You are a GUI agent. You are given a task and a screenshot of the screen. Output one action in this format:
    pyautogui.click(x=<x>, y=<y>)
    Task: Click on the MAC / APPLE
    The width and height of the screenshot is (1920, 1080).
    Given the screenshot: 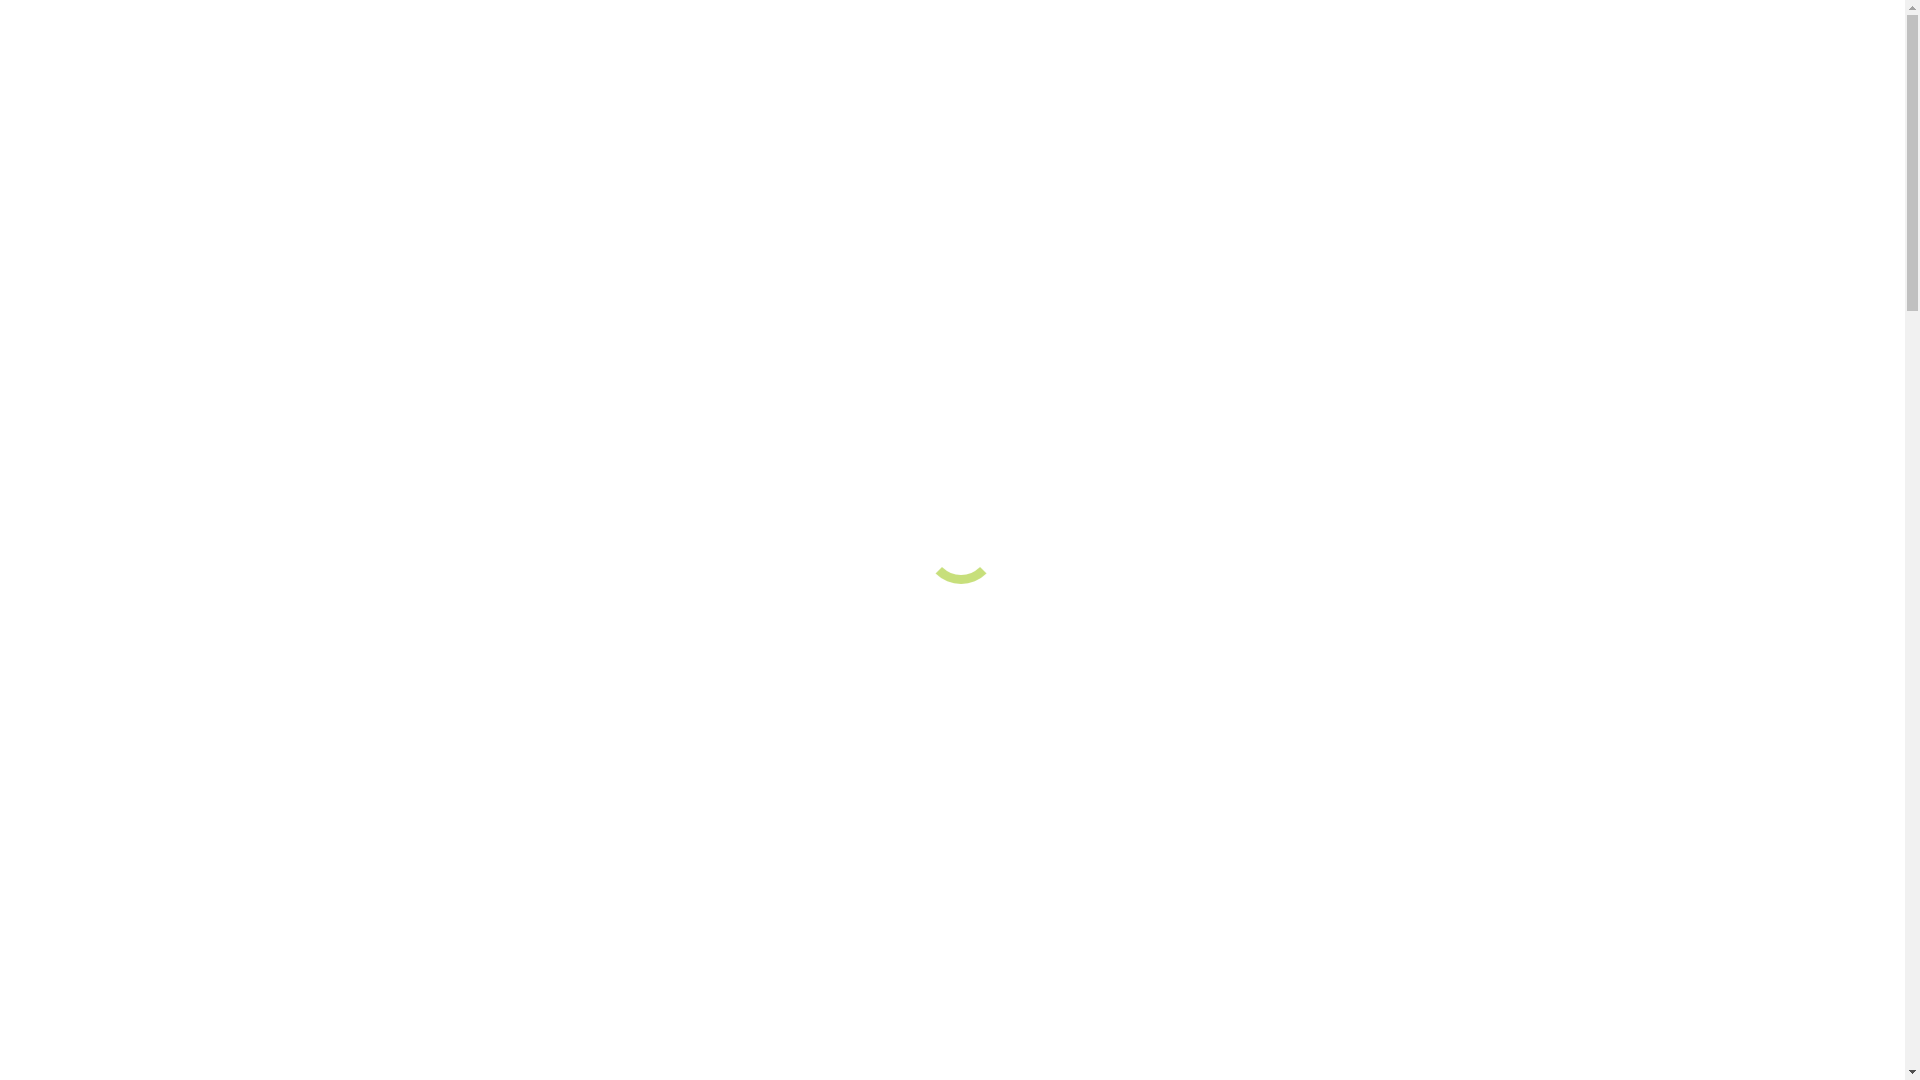 What is the action you would take?
    pyautogui.click(x=96, y=334)
    